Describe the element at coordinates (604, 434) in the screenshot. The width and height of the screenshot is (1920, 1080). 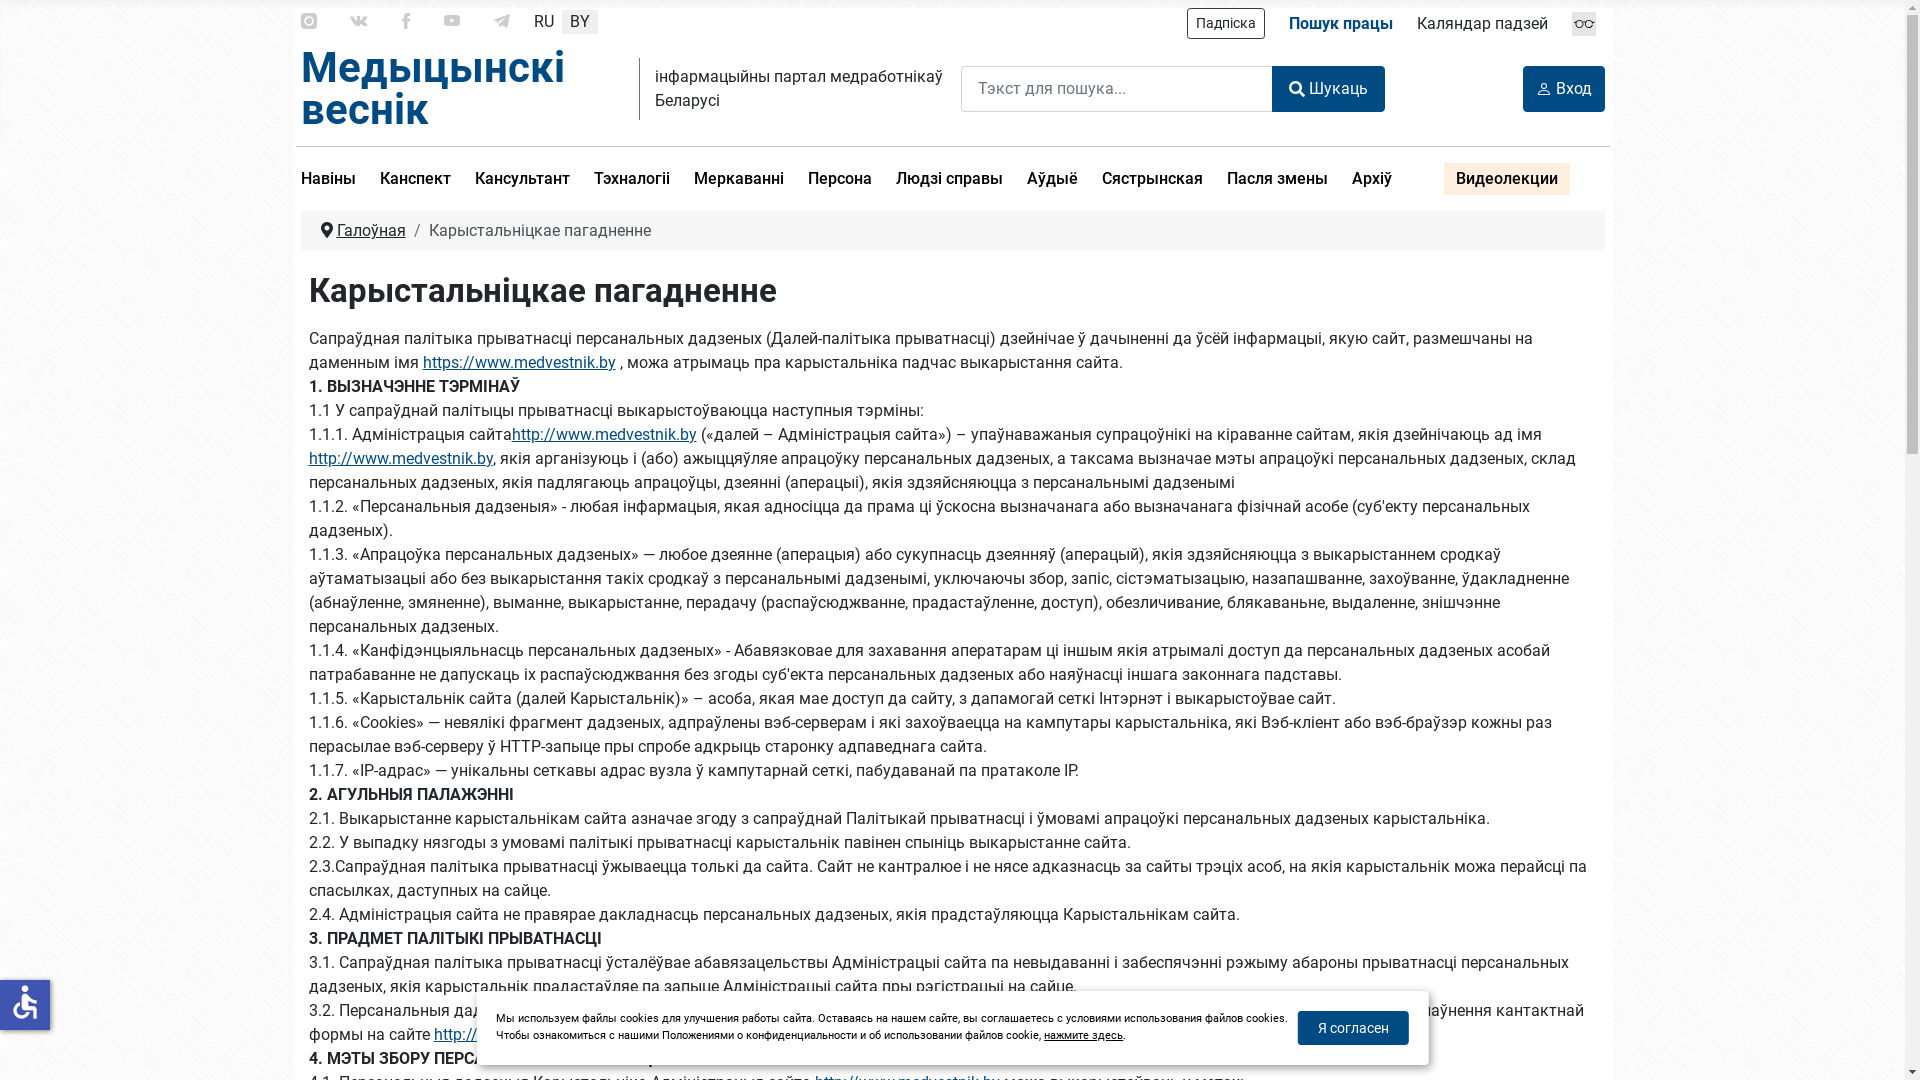
I see `http://www.medvestnik.by` at that location.